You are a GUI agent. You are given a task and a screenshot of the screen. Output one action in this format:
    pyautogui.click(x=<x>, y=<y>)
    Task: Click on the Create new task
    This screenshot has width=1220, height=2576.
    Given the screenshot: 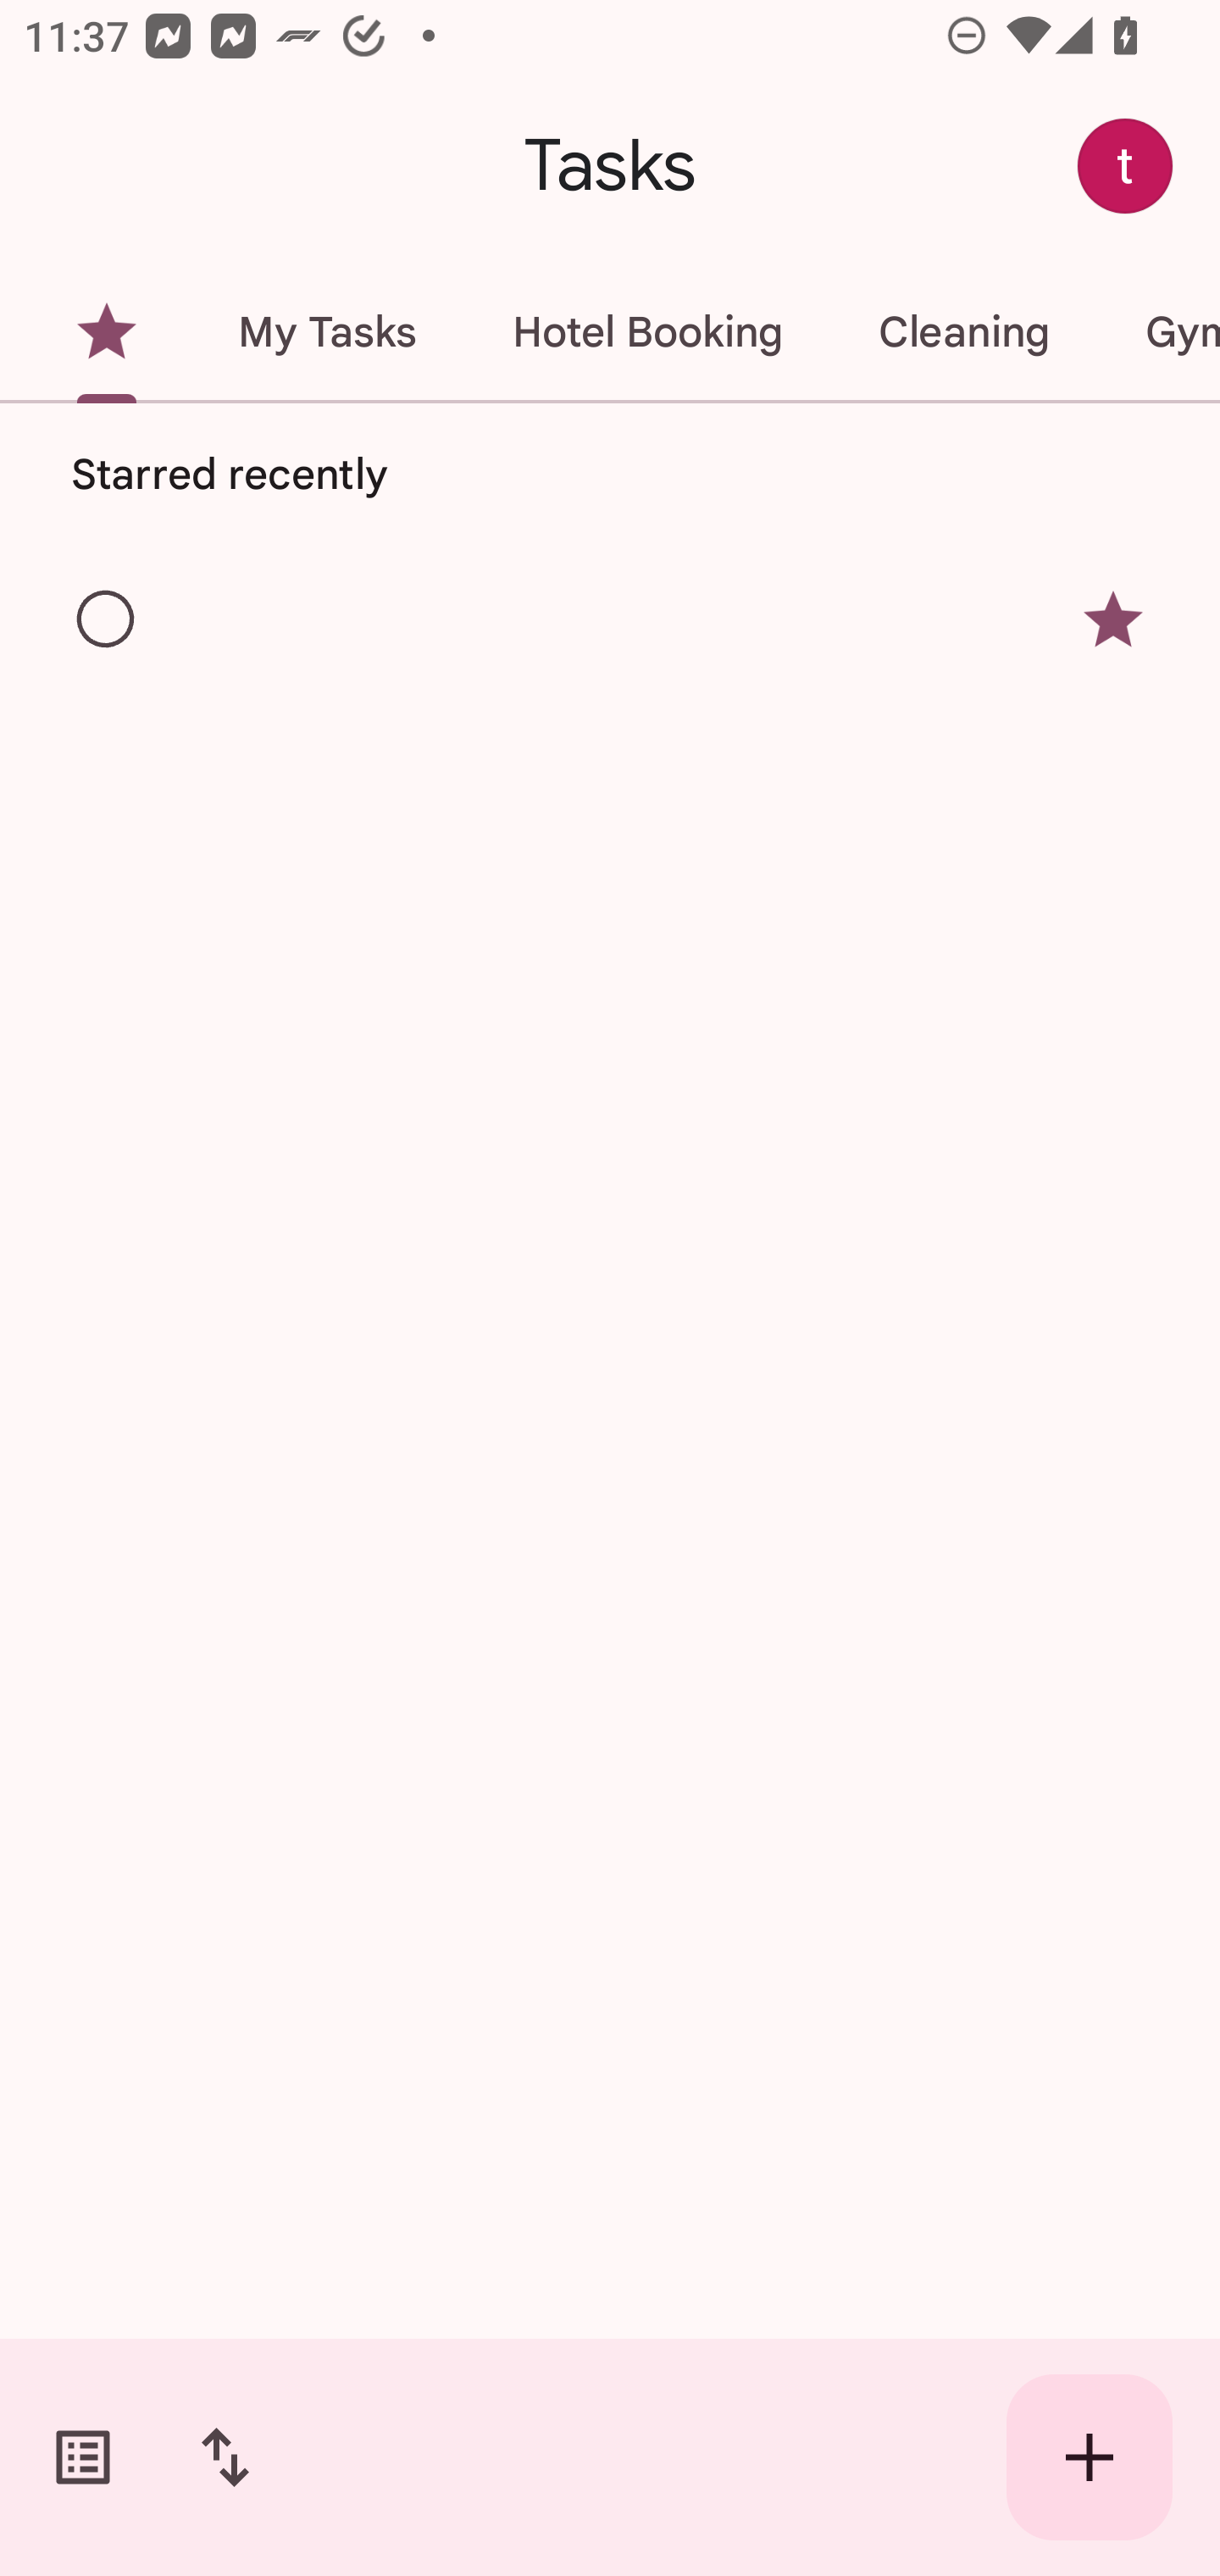 What is the action you would take?
    pyautogui.click(x=1090, y=2457)
    